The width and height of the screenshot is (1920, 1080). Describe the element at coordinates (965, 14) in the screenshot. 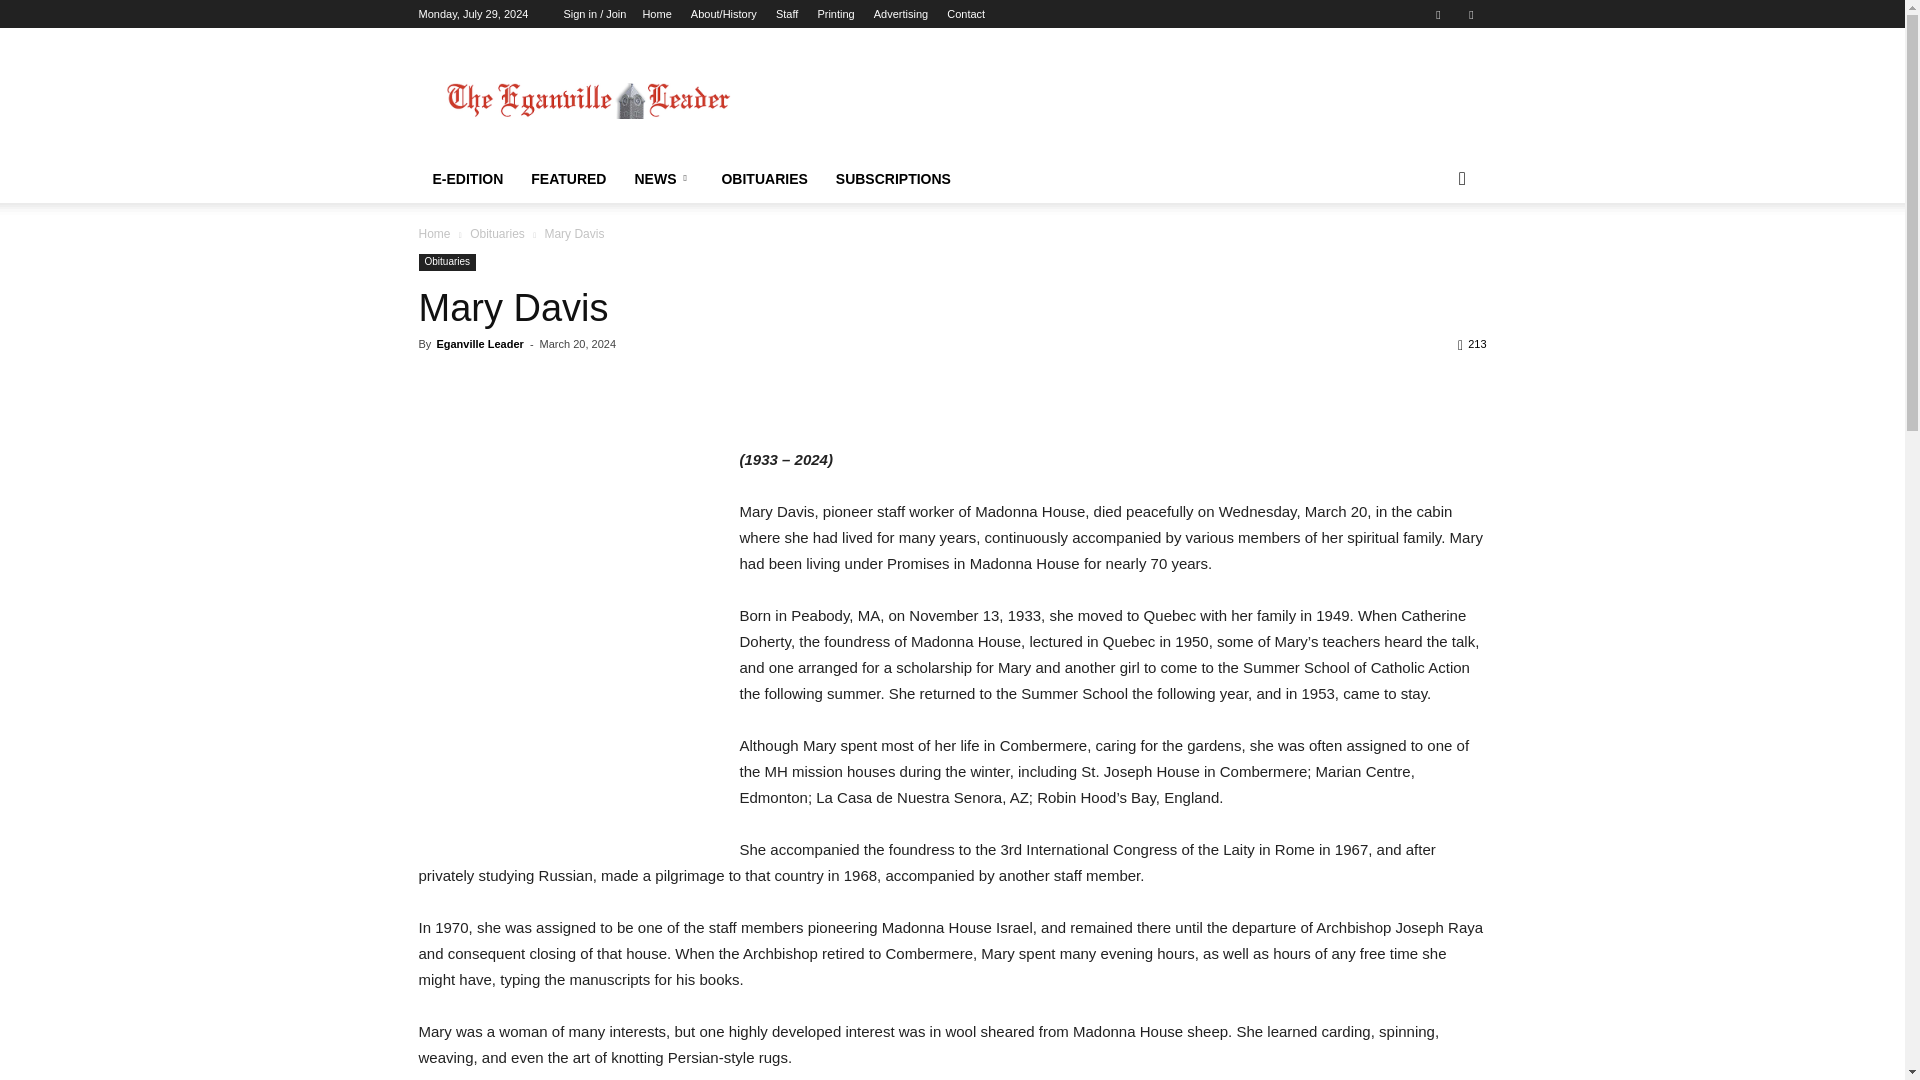

I see `Contact` at that location.